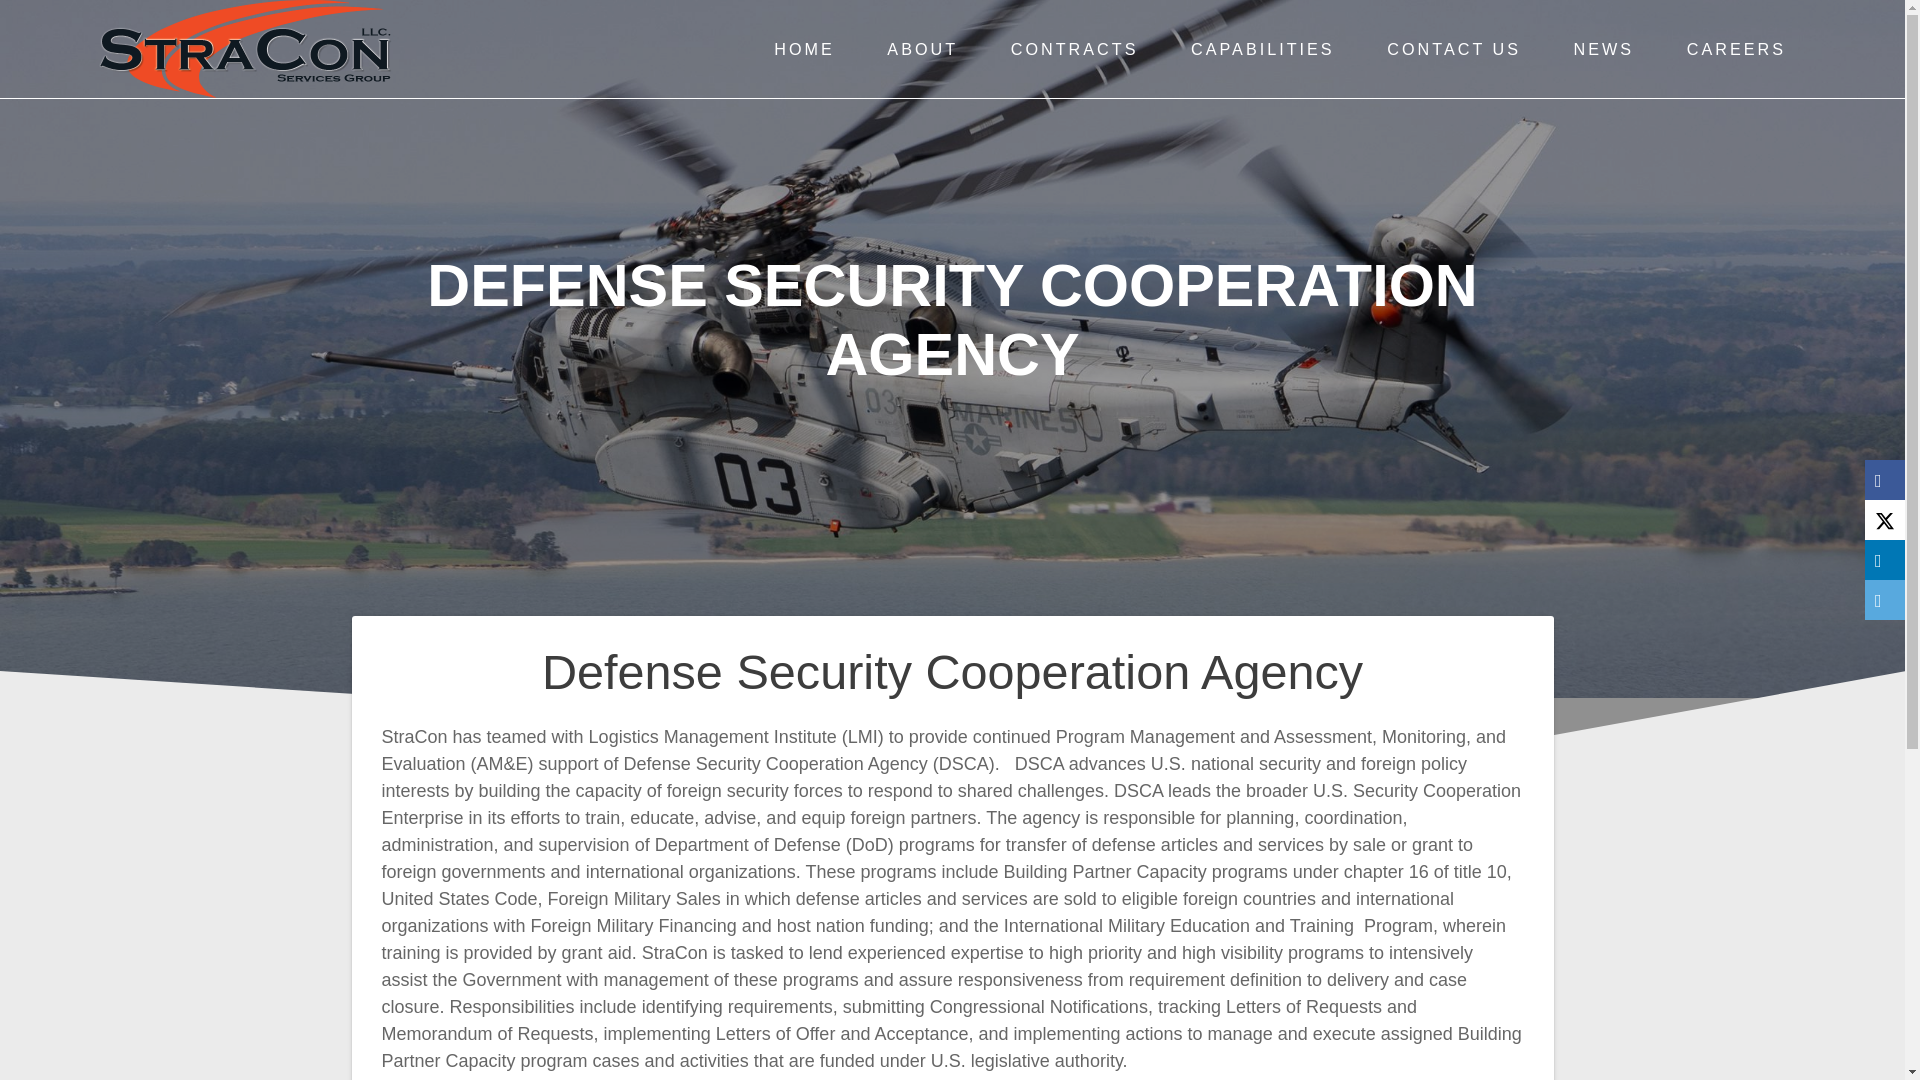 Image resolution: width=1920 pixels, height=1080 pixels. I want to click on CAPABILITIES, so click(1262, 49).